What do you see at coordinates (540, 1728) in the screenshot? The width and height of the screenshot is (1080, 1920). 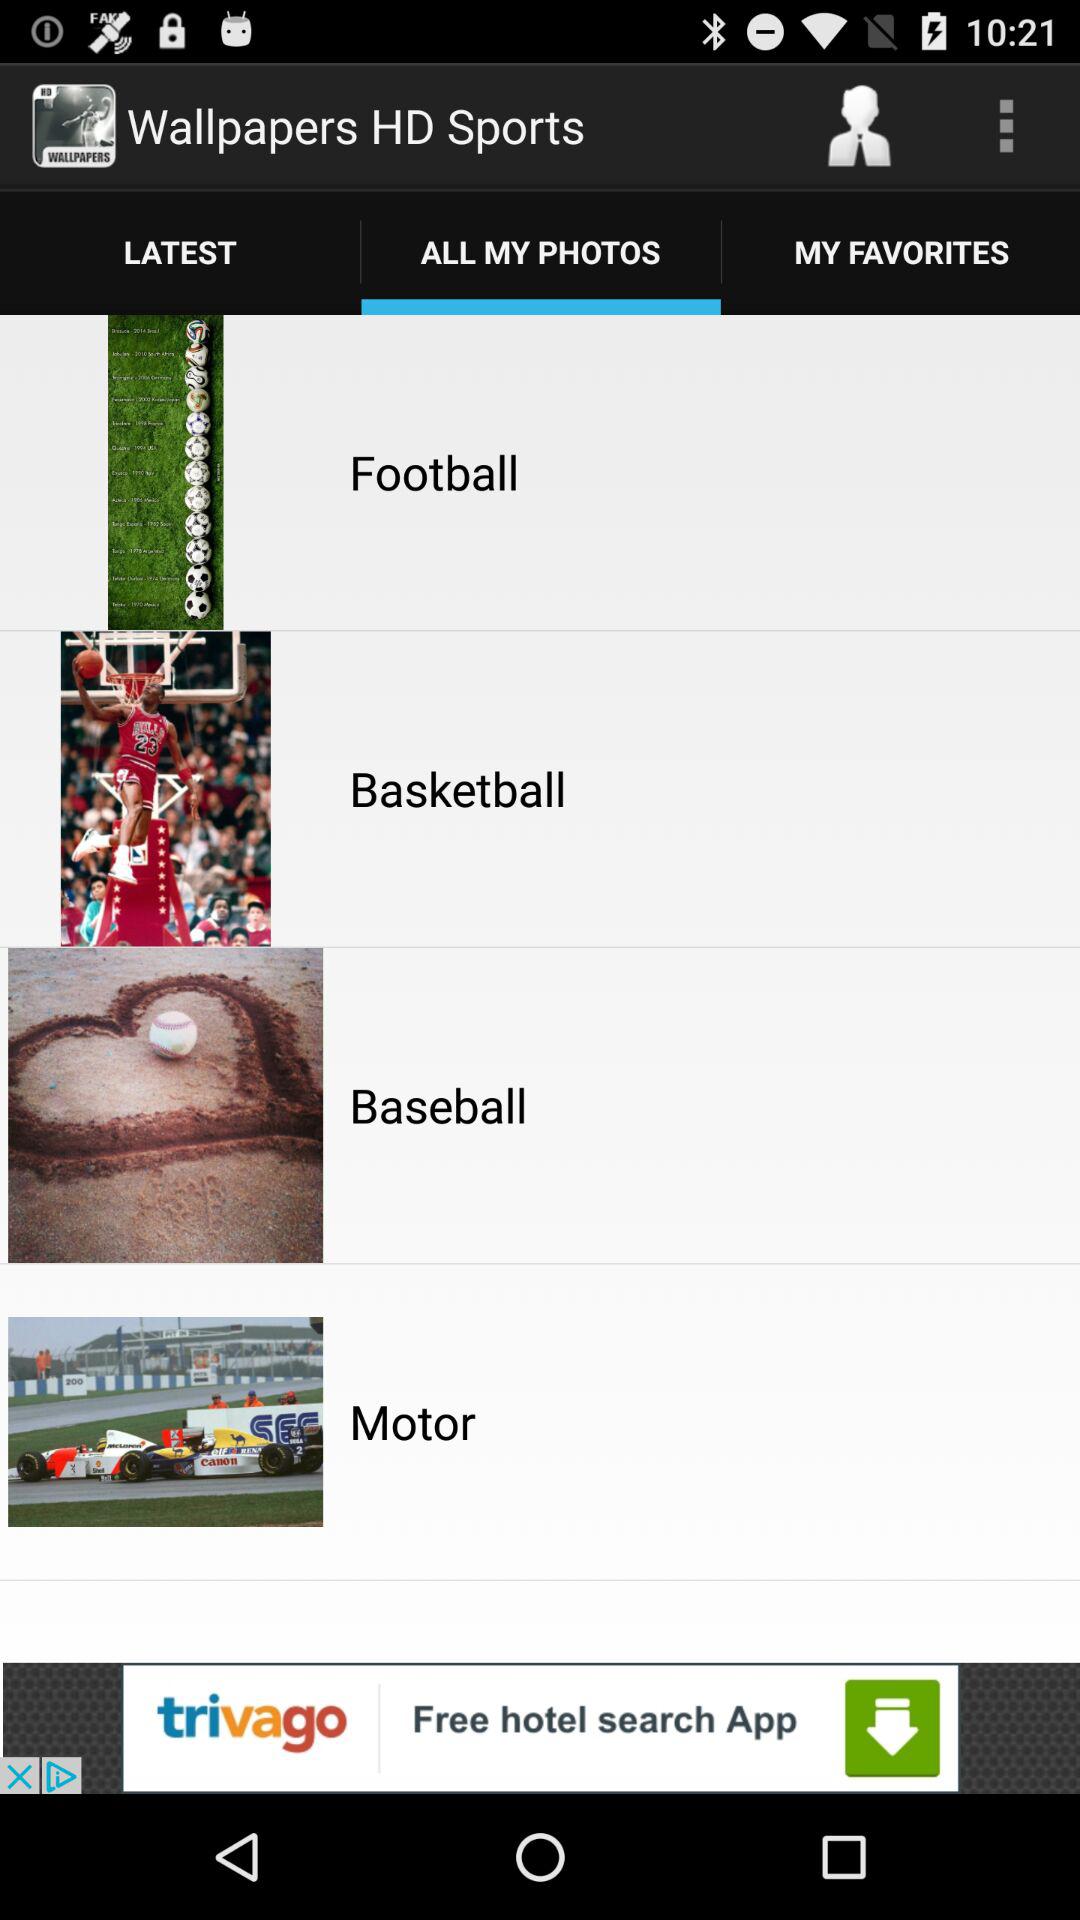 I see `advertisement` at bounding box center [540, 1728].